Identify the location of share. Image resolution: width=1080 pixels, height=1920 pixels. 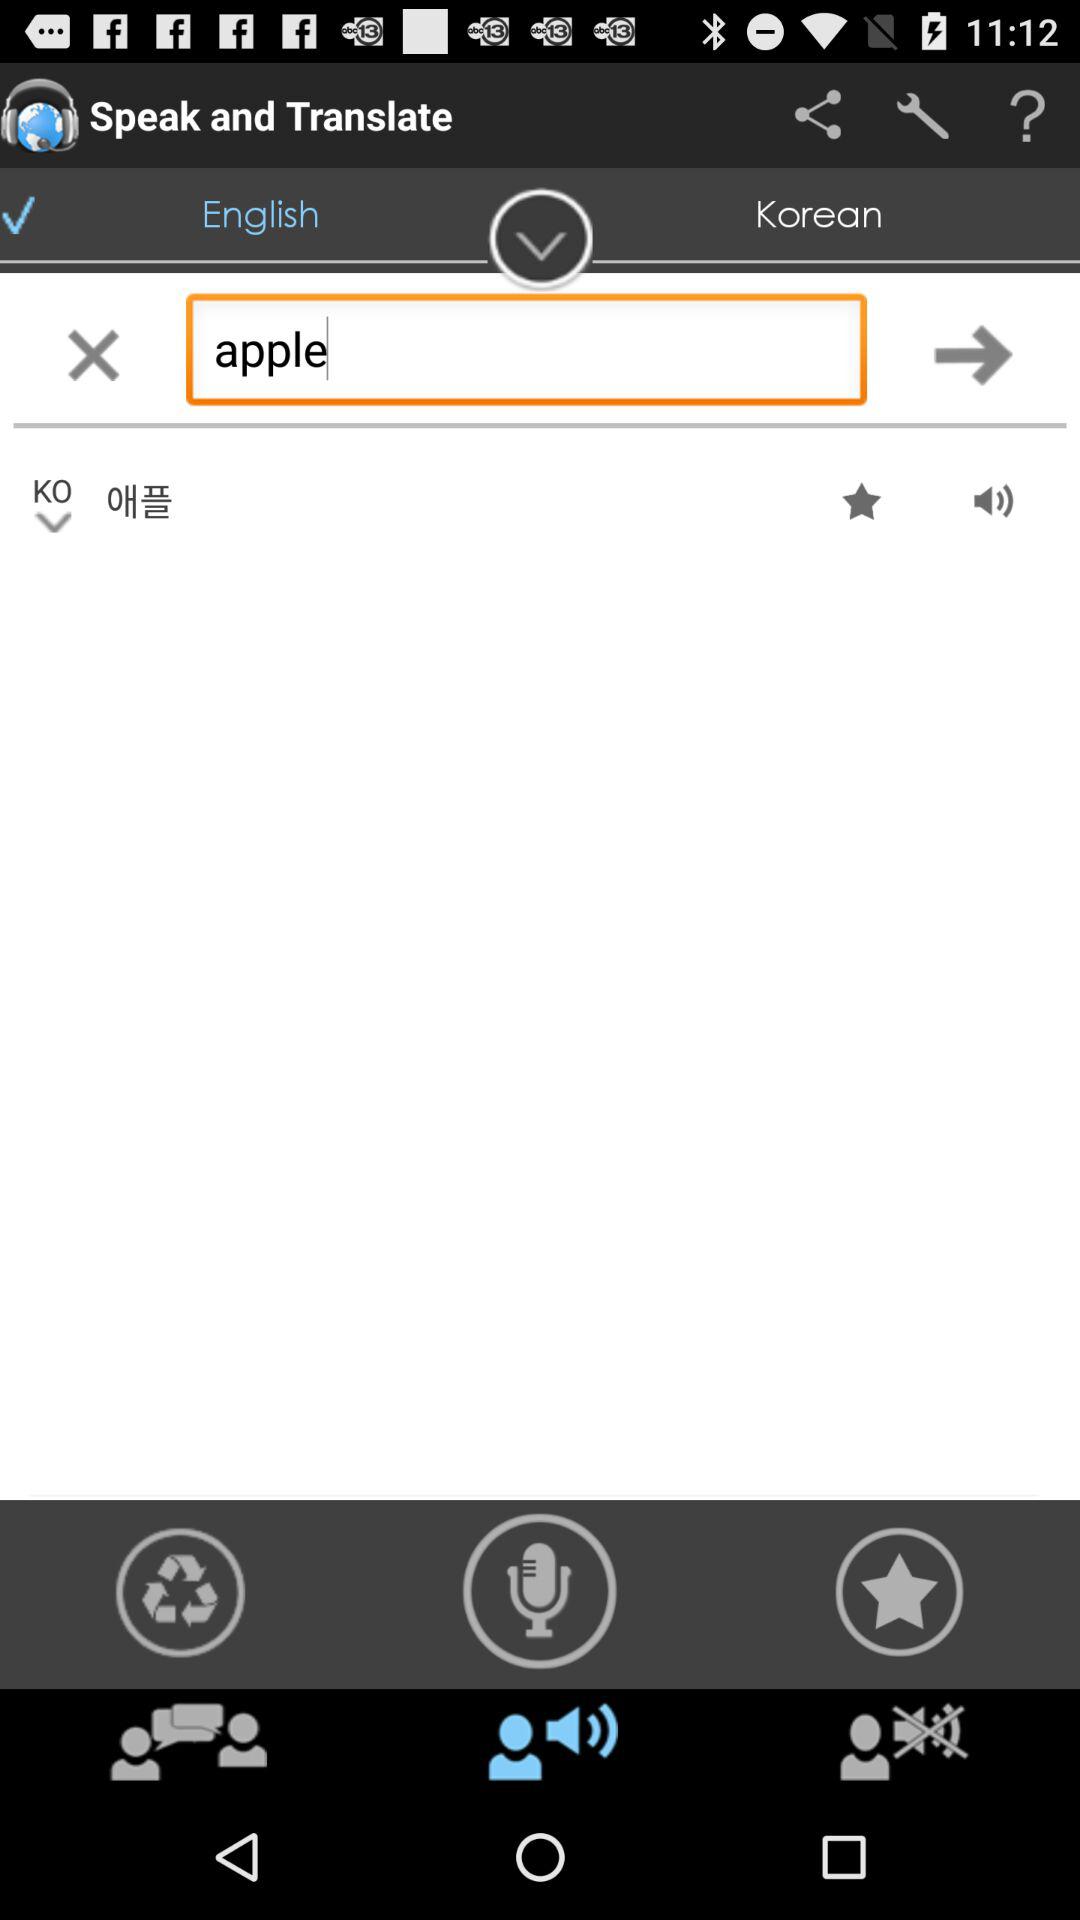
(818, 116).